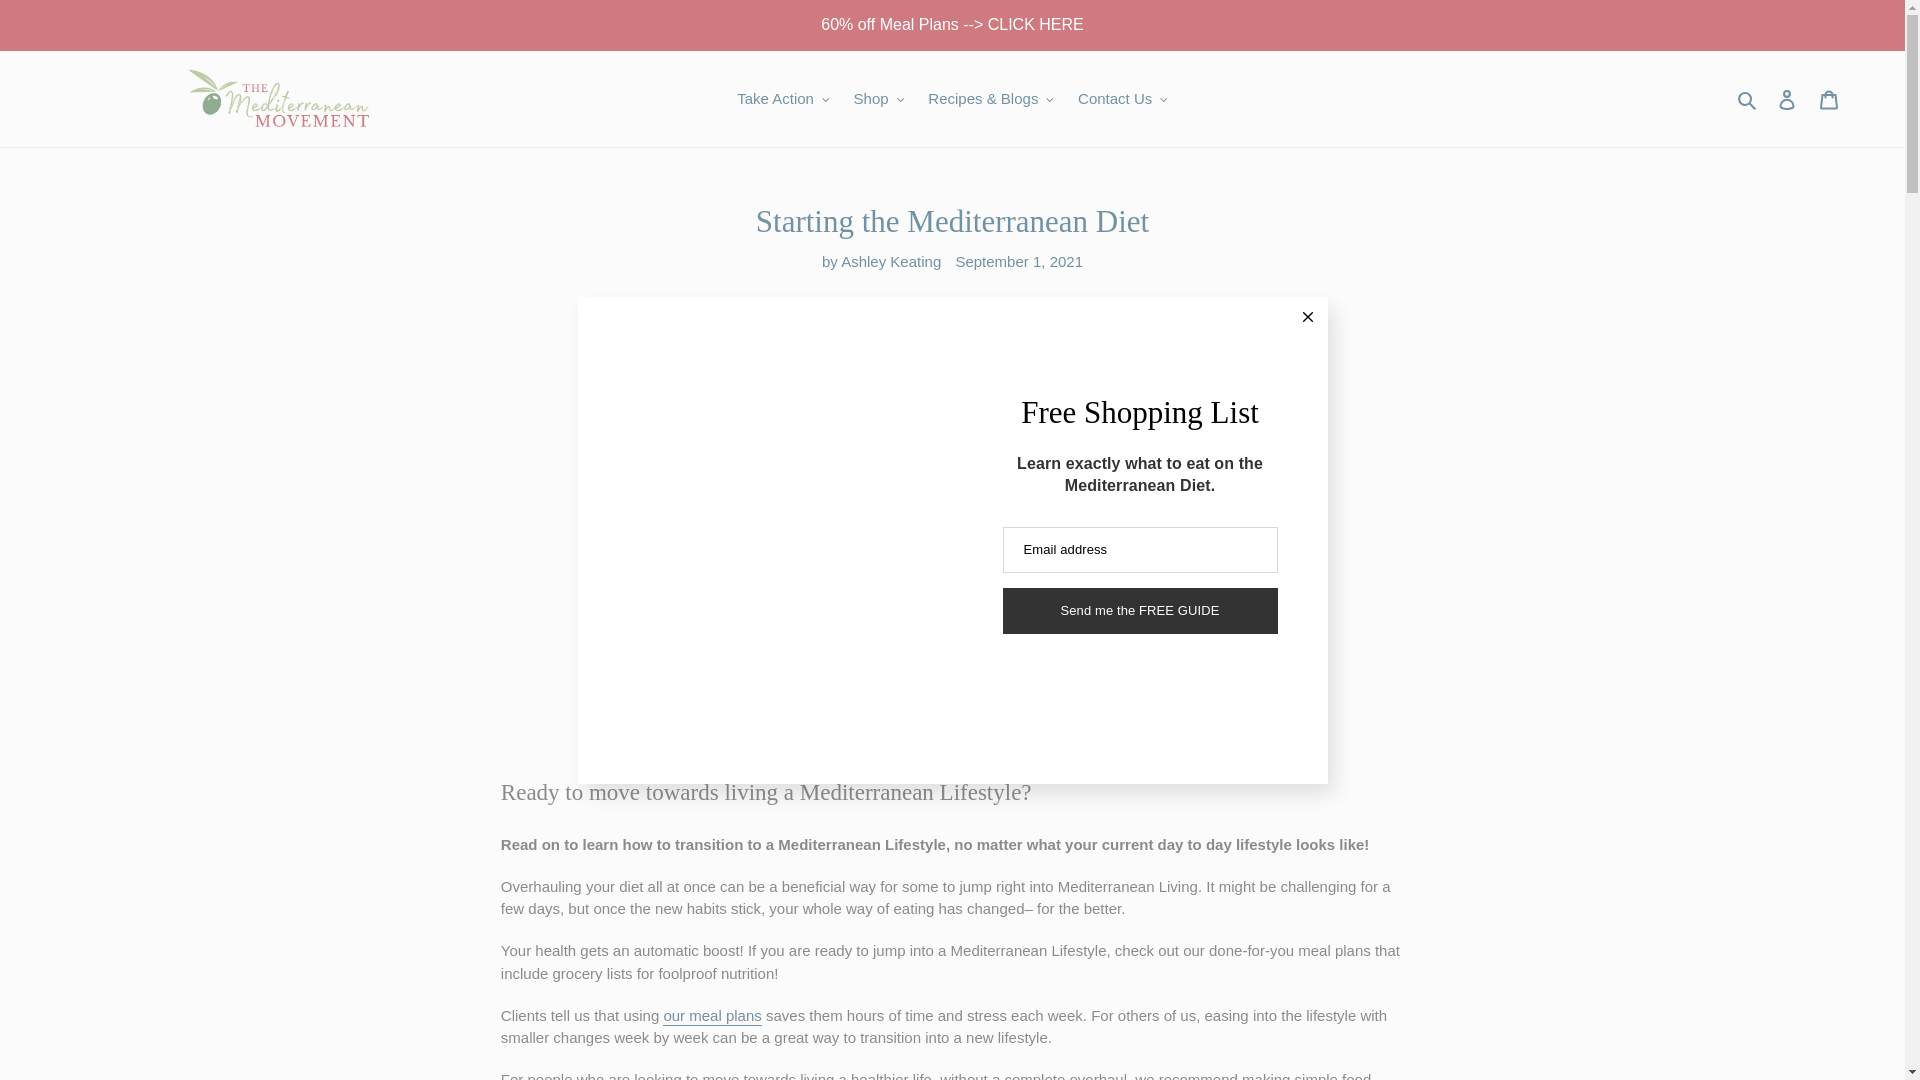 The width and height of the screenshot is (1920, 1080). Describe the element at coordinates (1122, 100) in the screenshot. I see `Contact Us` at that location.